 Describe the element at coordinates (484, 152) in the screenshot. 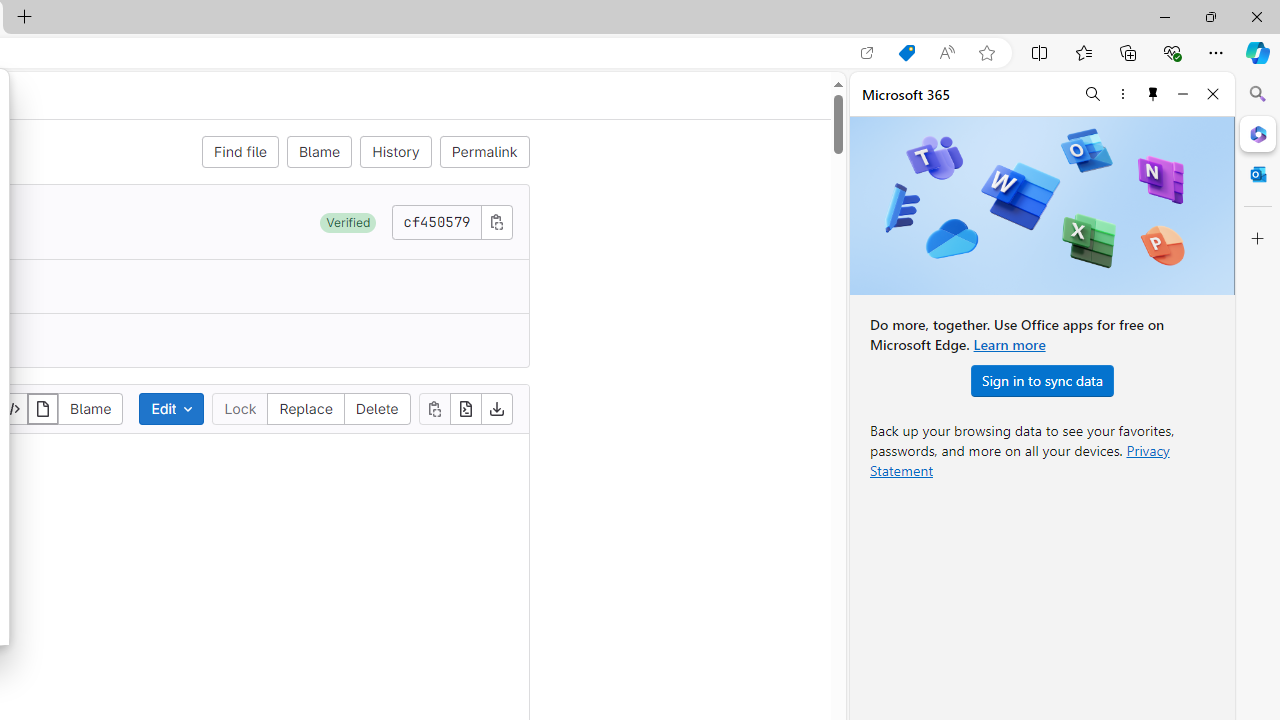

I see `Permalink` at that location.